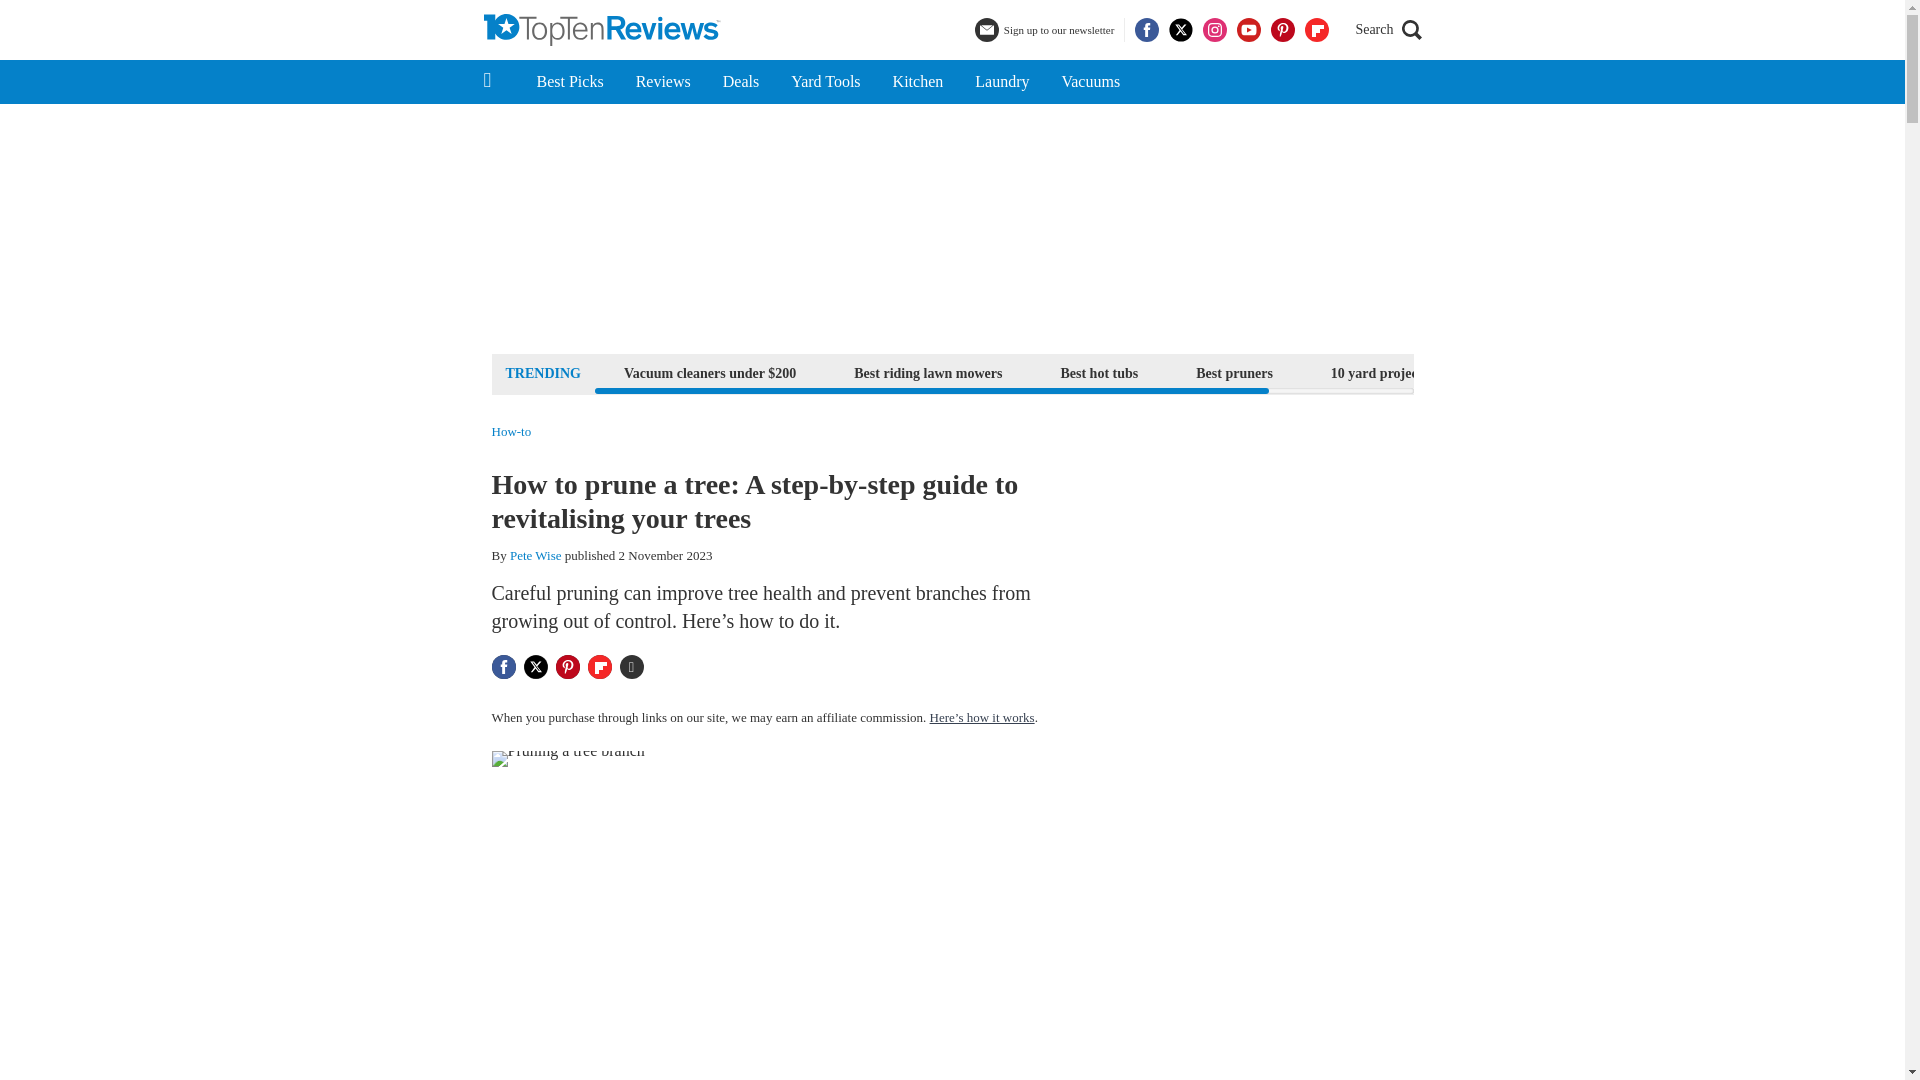 The height and width of the screenshot is (1080, 1920). Describe the element at coordinates (1001, 82) in the screenshot. I see `Laundry` at that location.